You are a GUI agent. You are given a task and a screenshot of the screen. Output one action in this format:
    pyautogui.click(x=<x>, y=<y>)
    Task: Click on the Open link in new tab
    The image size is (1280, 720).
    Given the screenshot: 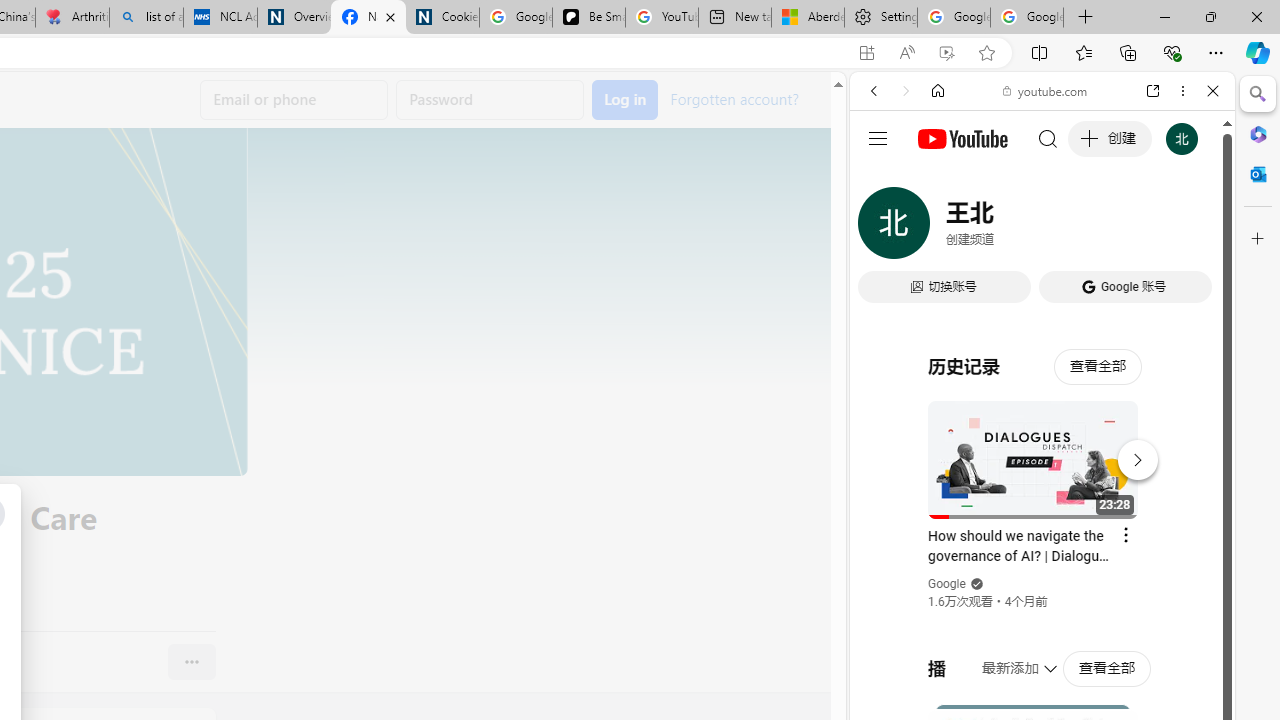 What is the action you would take?
    pyautogui.click(x=1153, y=91)
    